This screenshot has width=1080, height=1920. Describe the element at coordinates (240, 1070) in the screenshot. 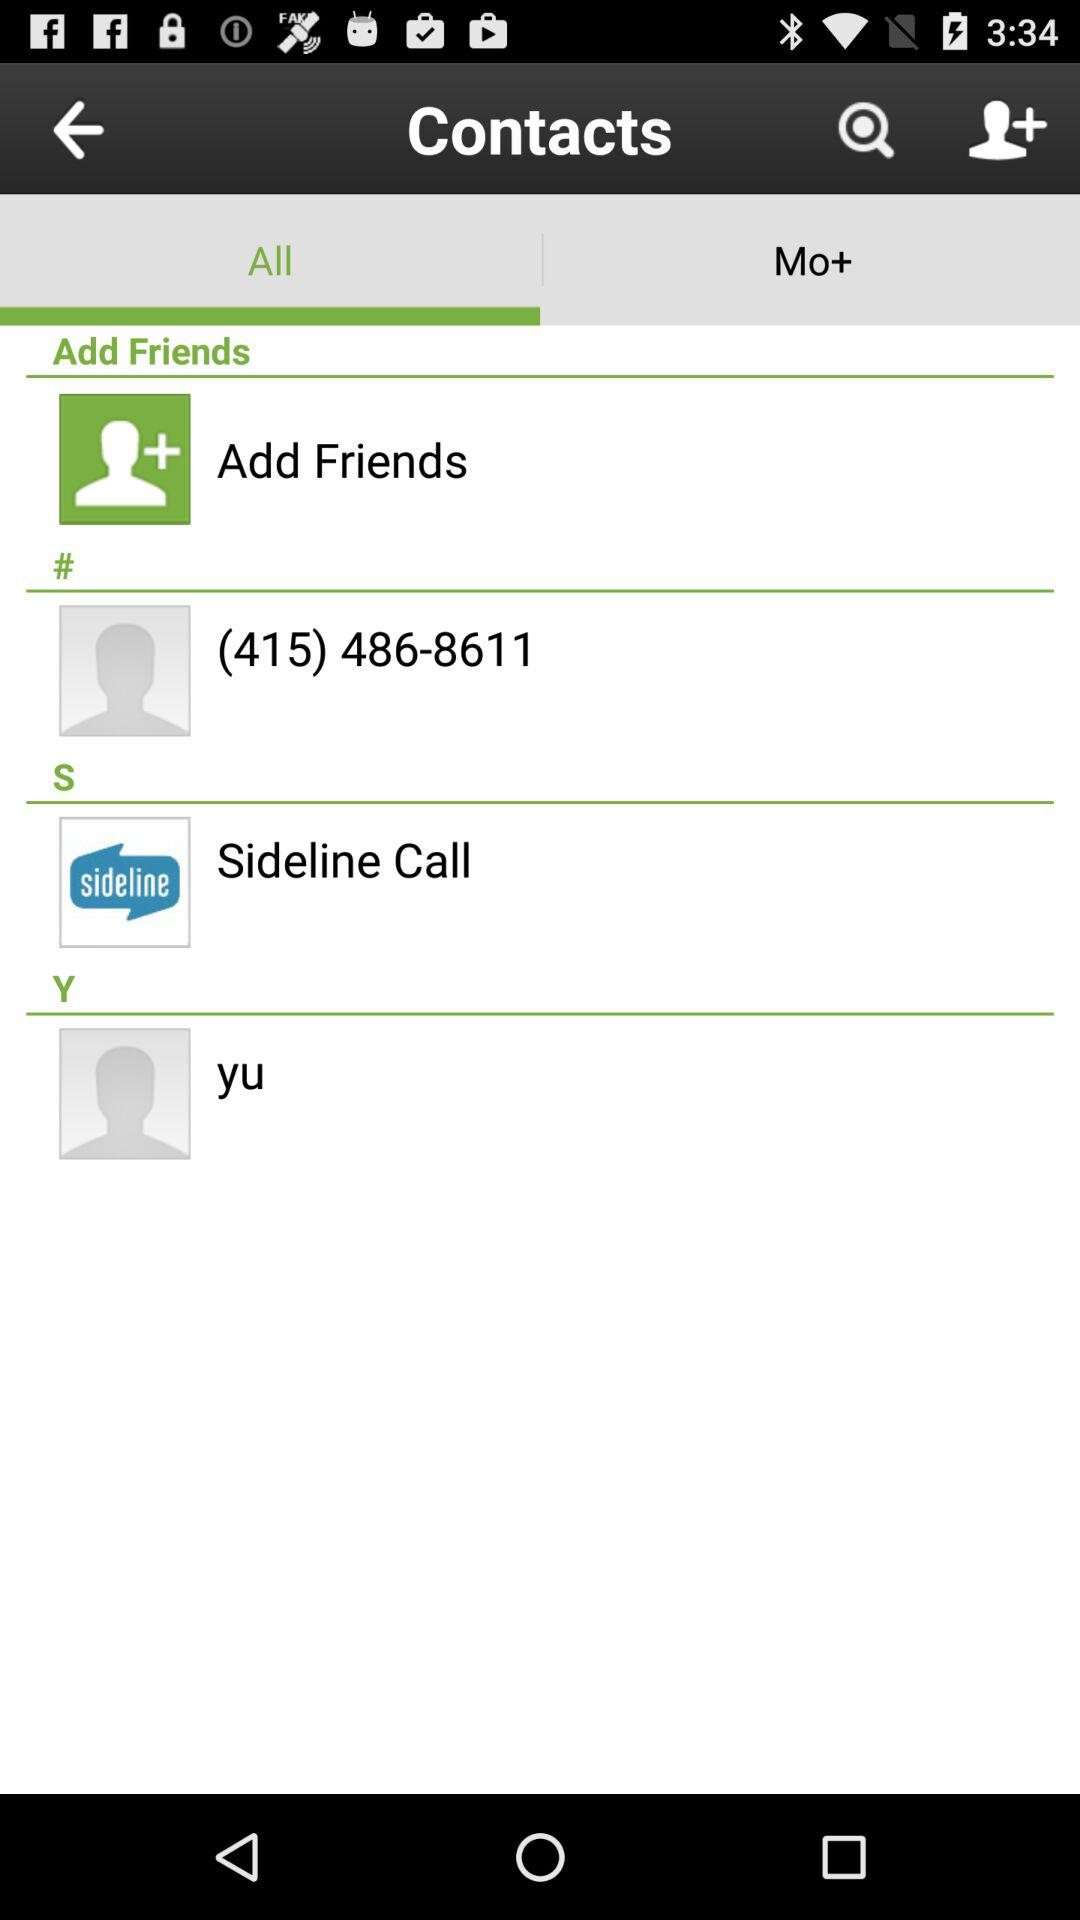

I see `jump until yu app` at that location.